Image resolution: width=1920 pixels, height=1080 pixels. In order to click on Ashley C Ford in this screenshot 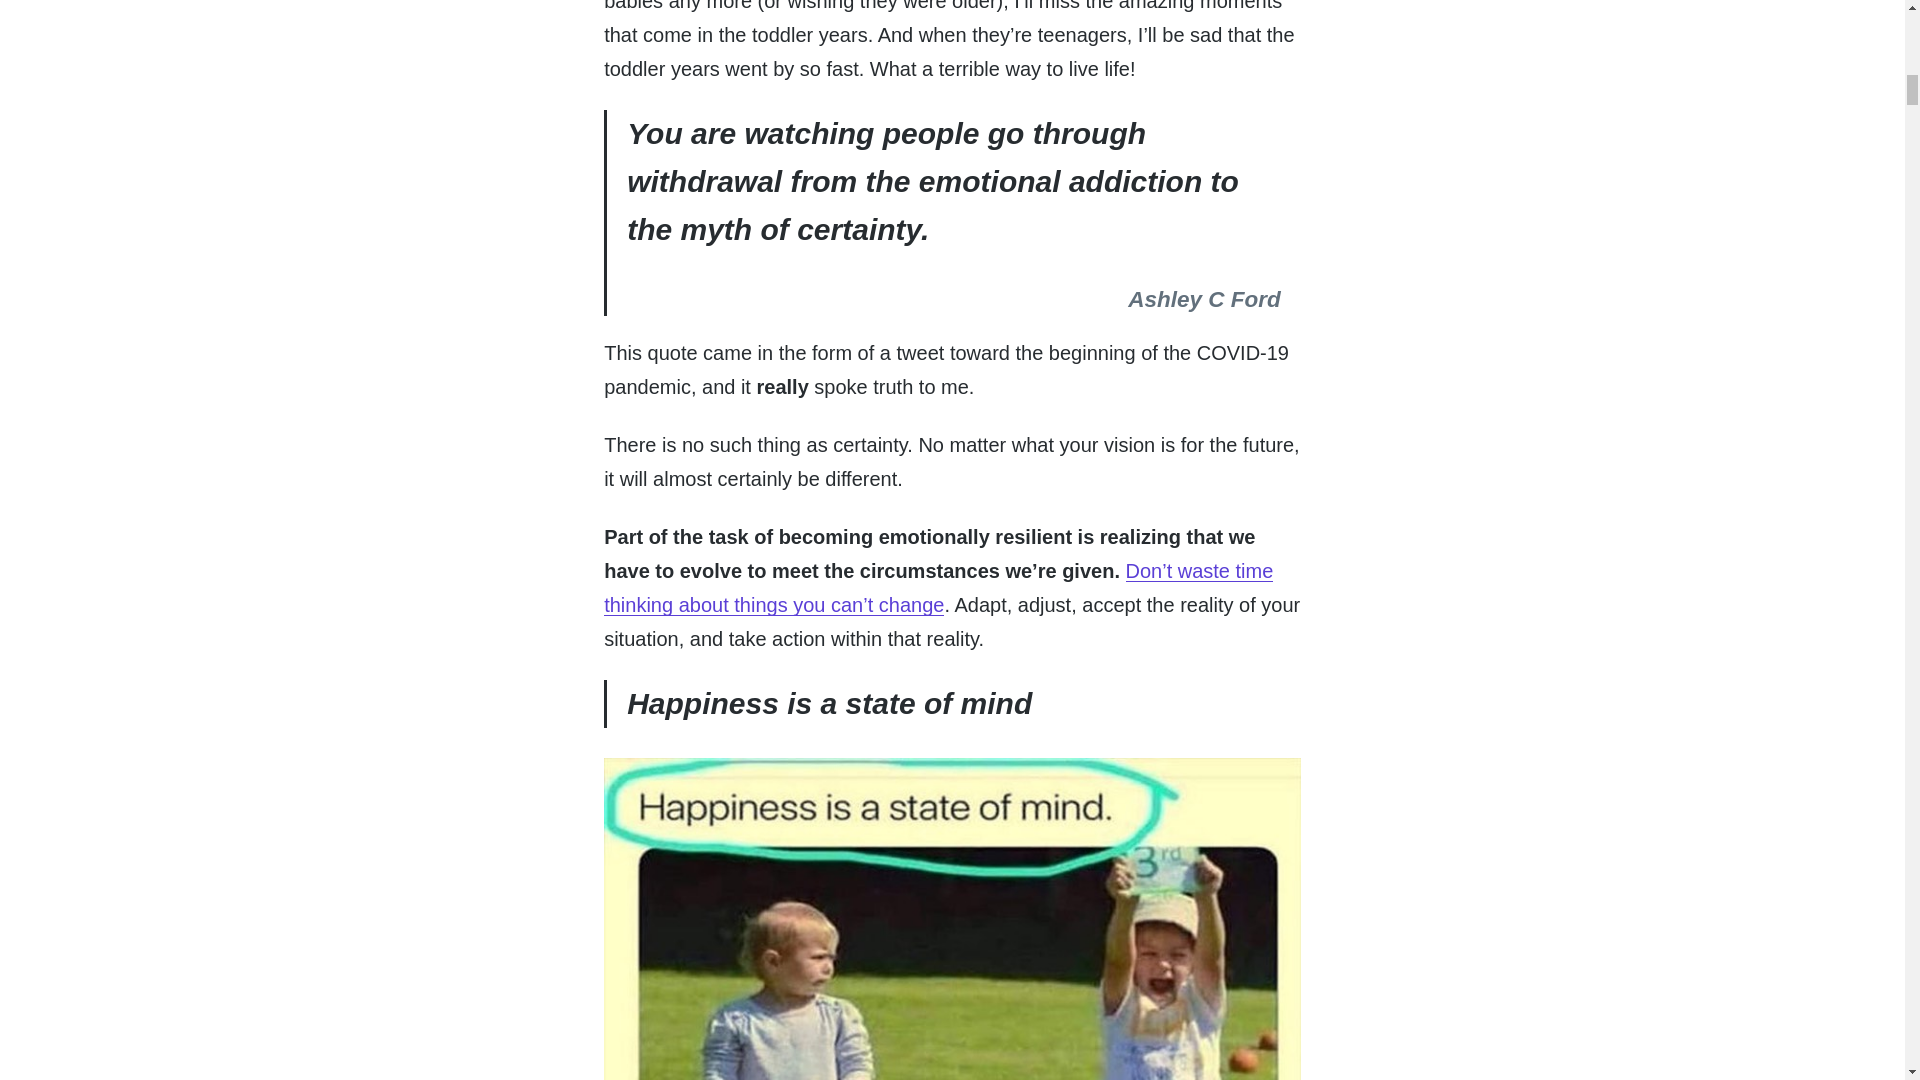, I will do `click(1204, 300)`.